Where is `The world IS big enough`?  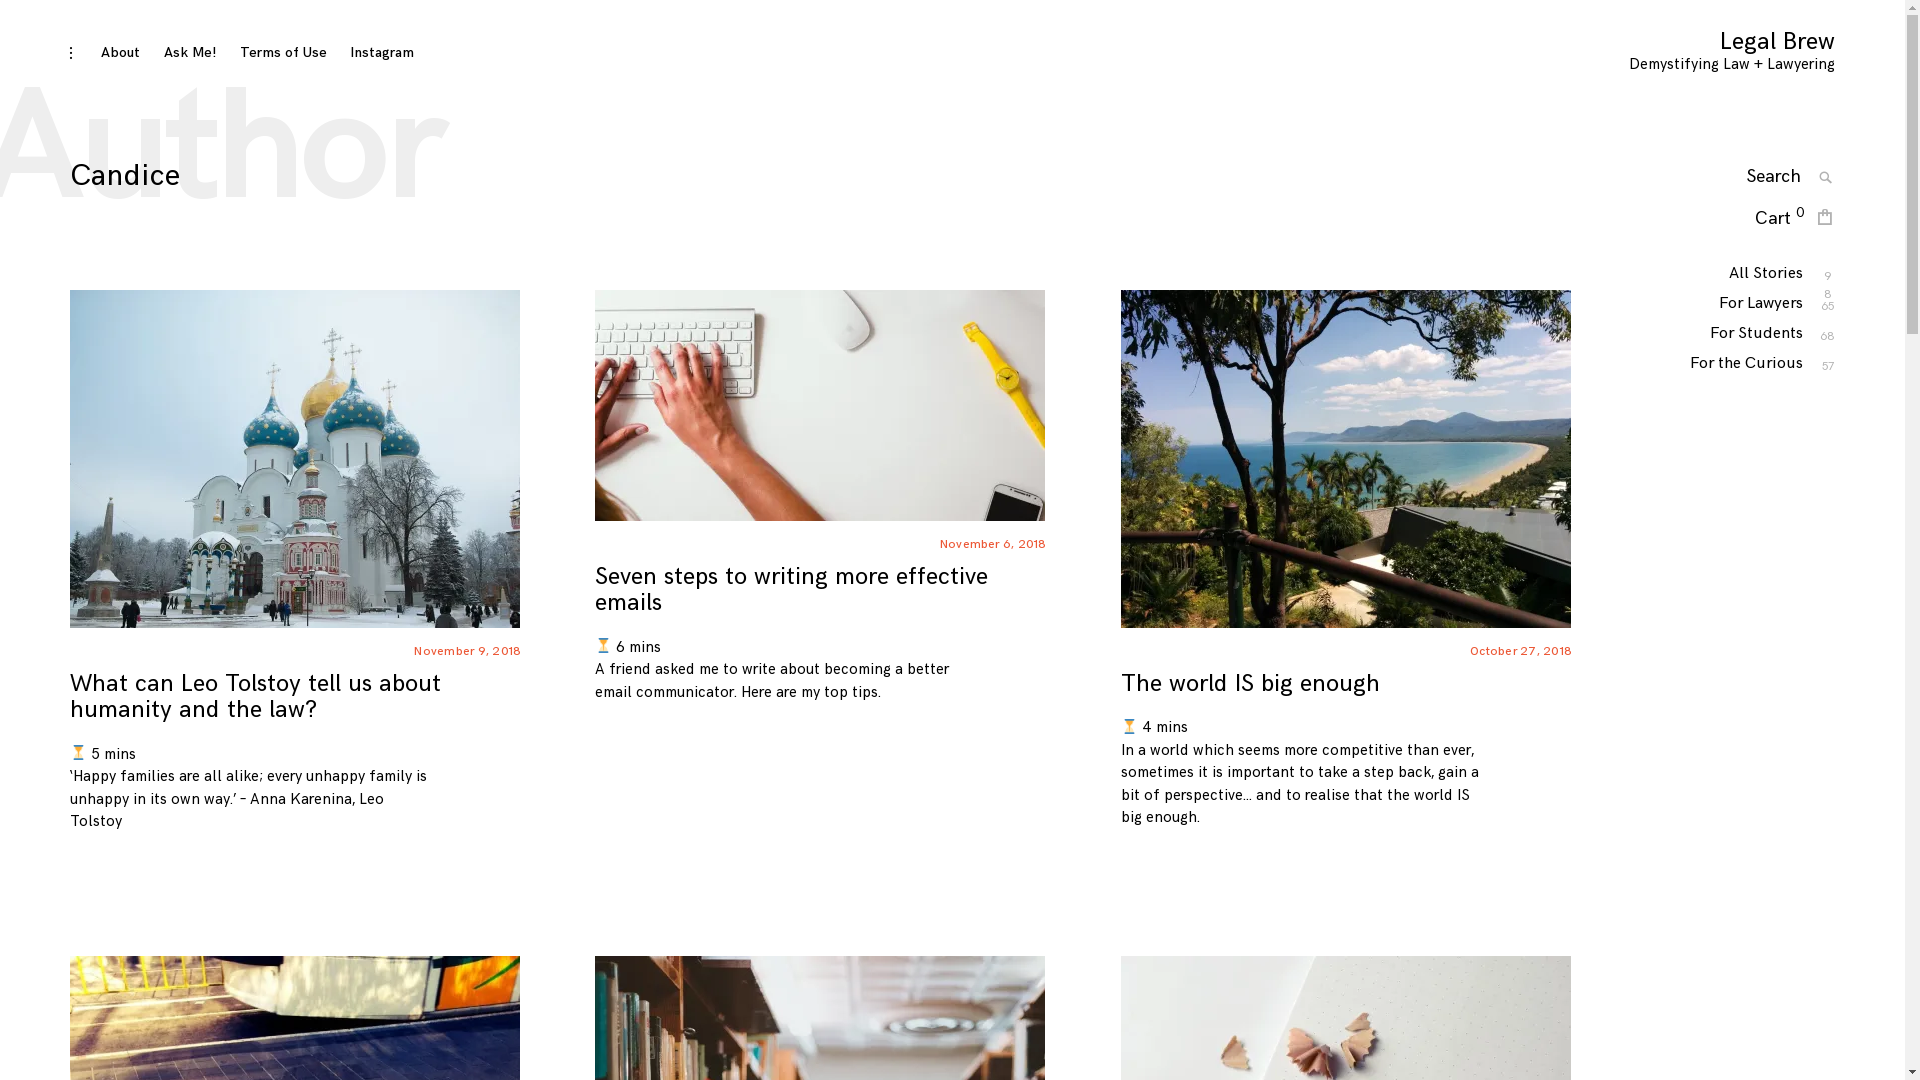
The world IS big enough is located at coordinates (1250, 684).